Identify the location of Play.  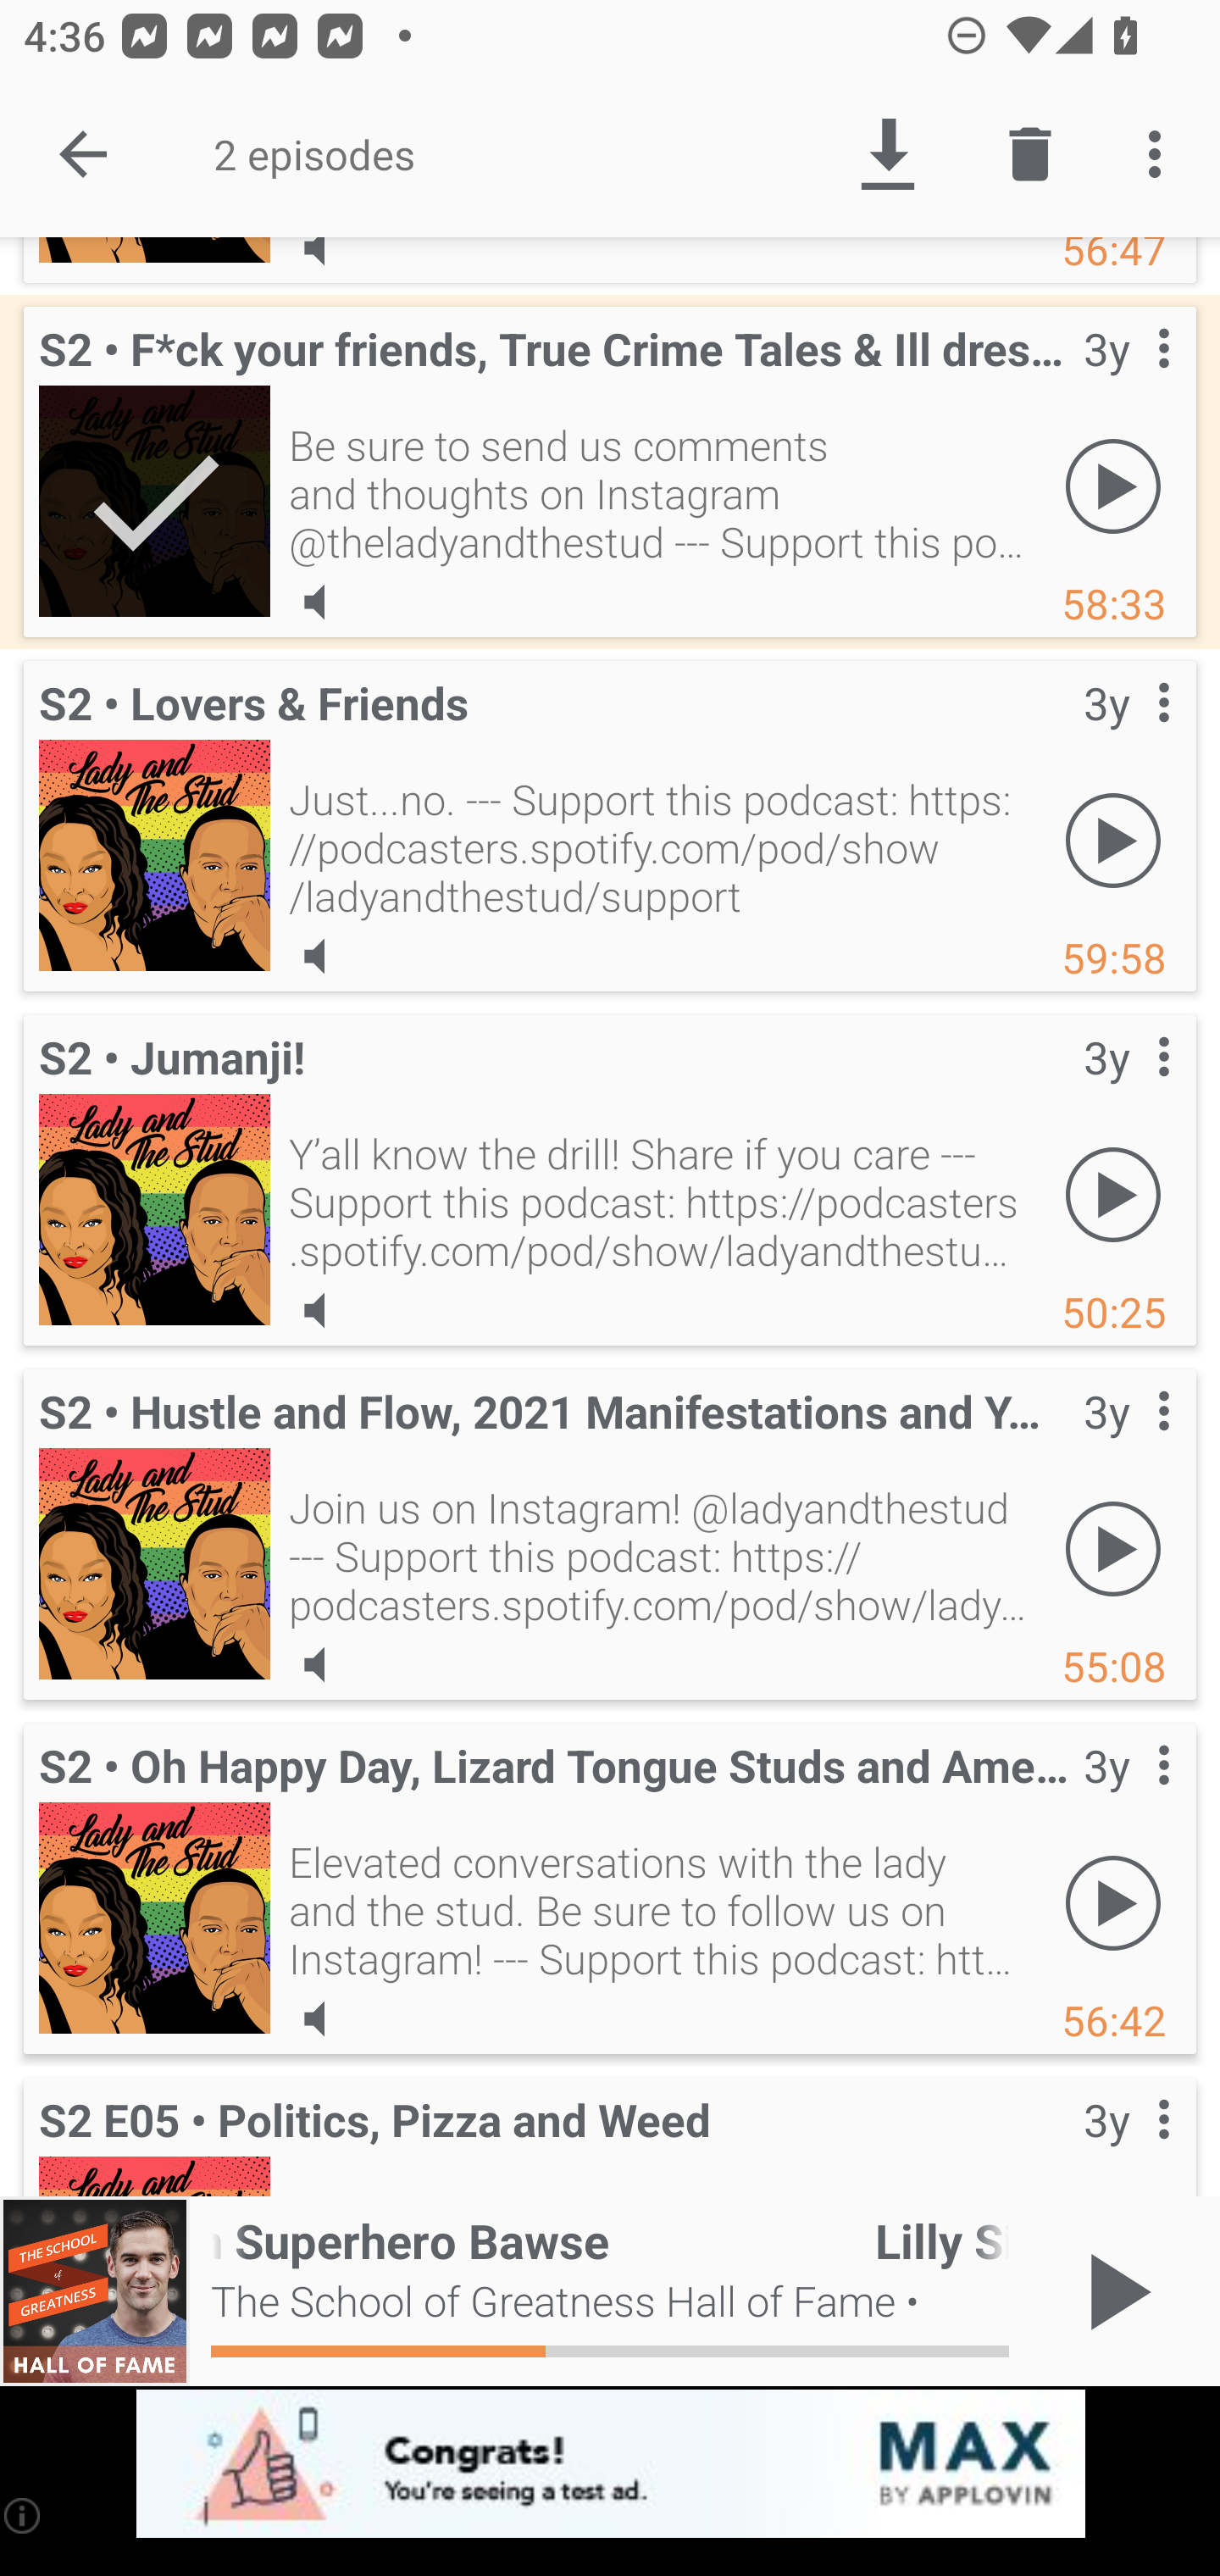
(1113, 841).